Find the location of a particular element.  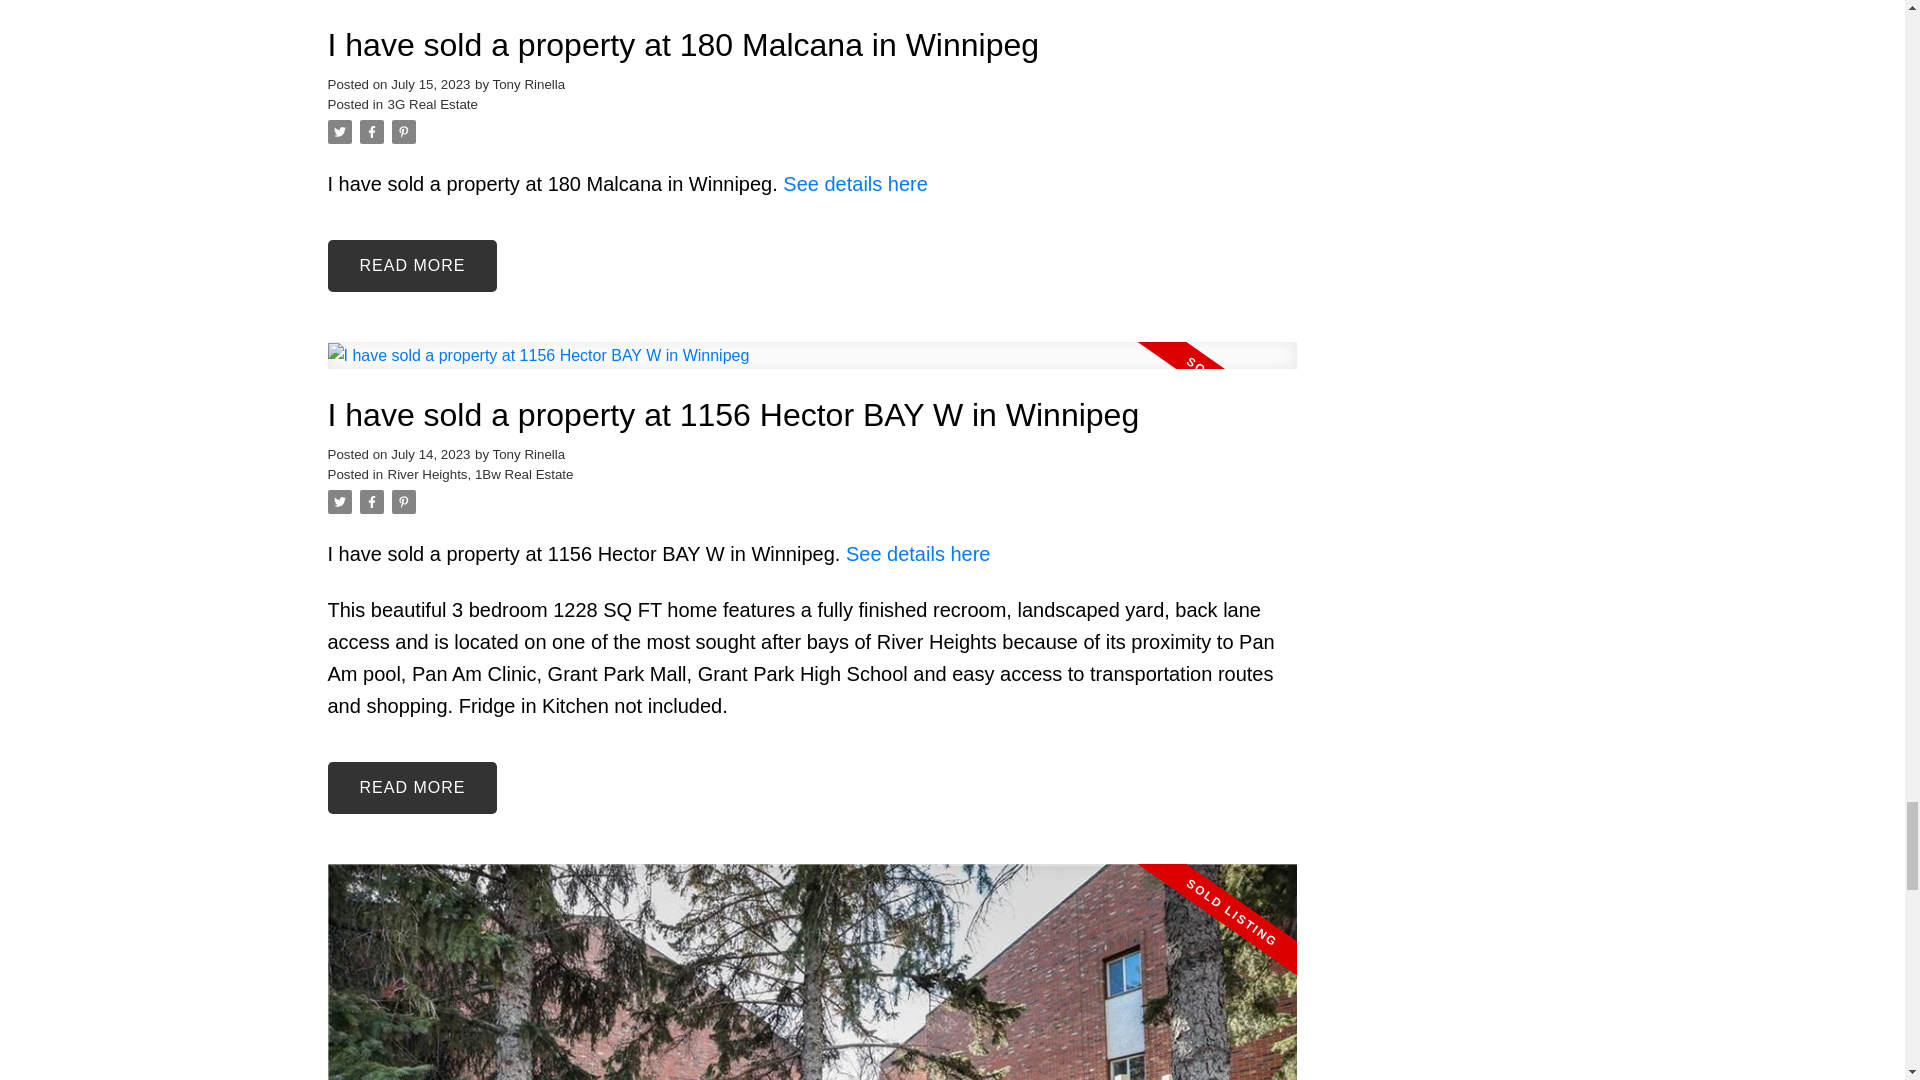

I have sold a property at 1156 Hector BAY W in Winnipeg is located at coordinates (812, 416).